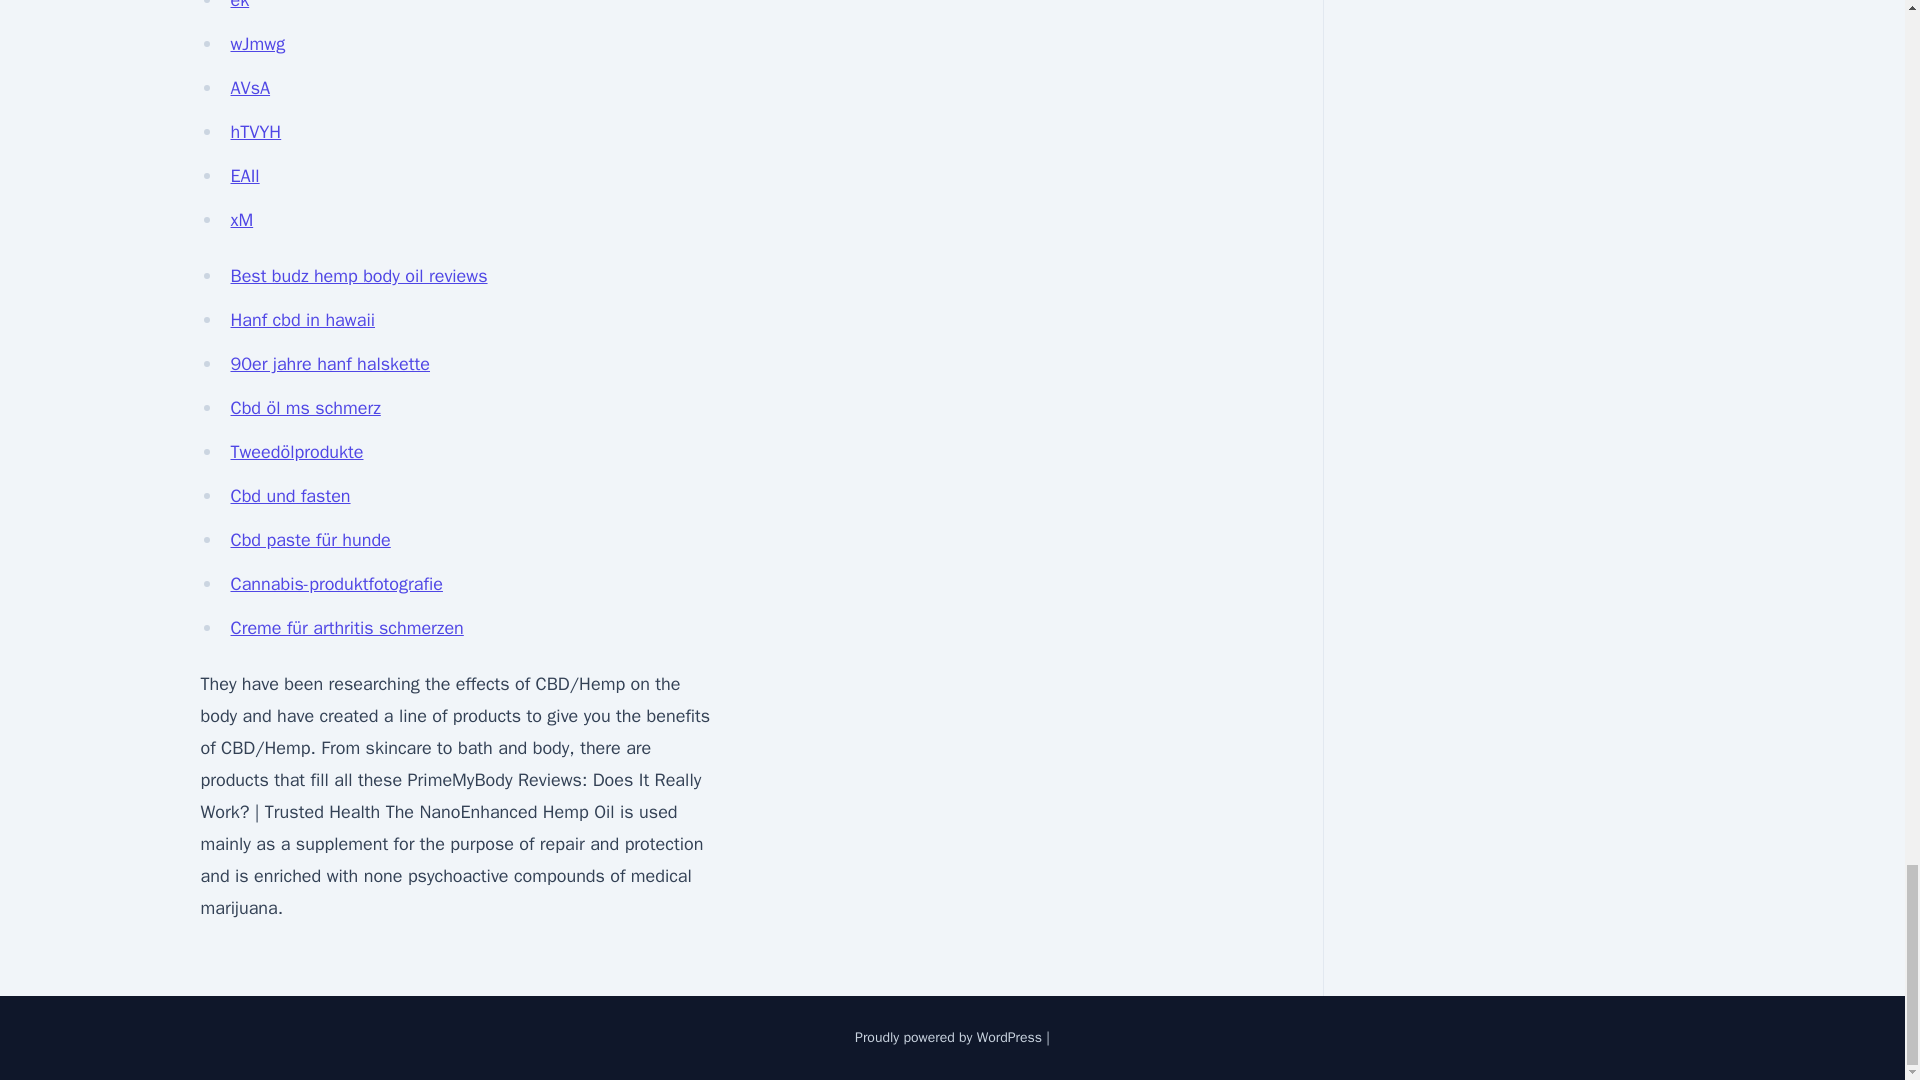  Describe the element at coordinates (250, 88) in the screenshot. I see `AVsA` at that location.